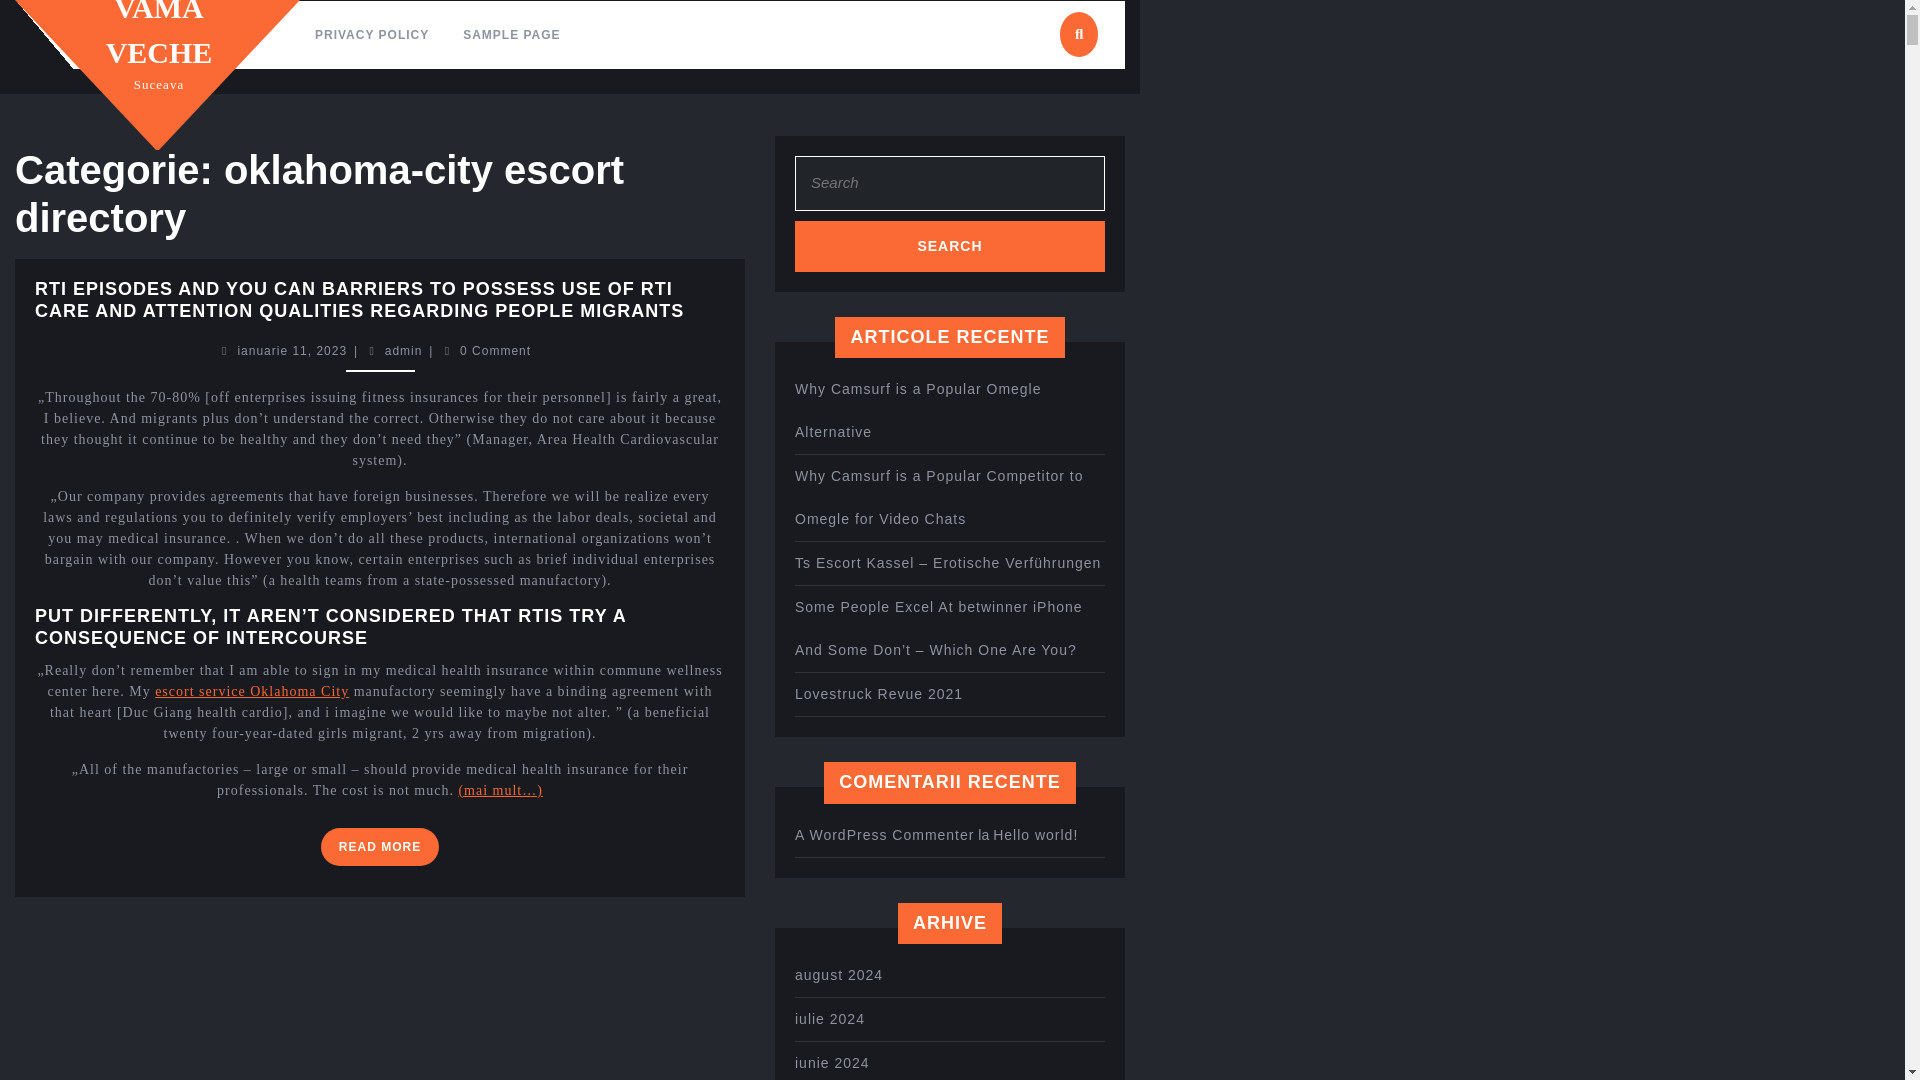 This screenshot has width=1920, height=1080. I want to click on Why Camsurf is a Popular Omegle Alternative, so click(159, 34).